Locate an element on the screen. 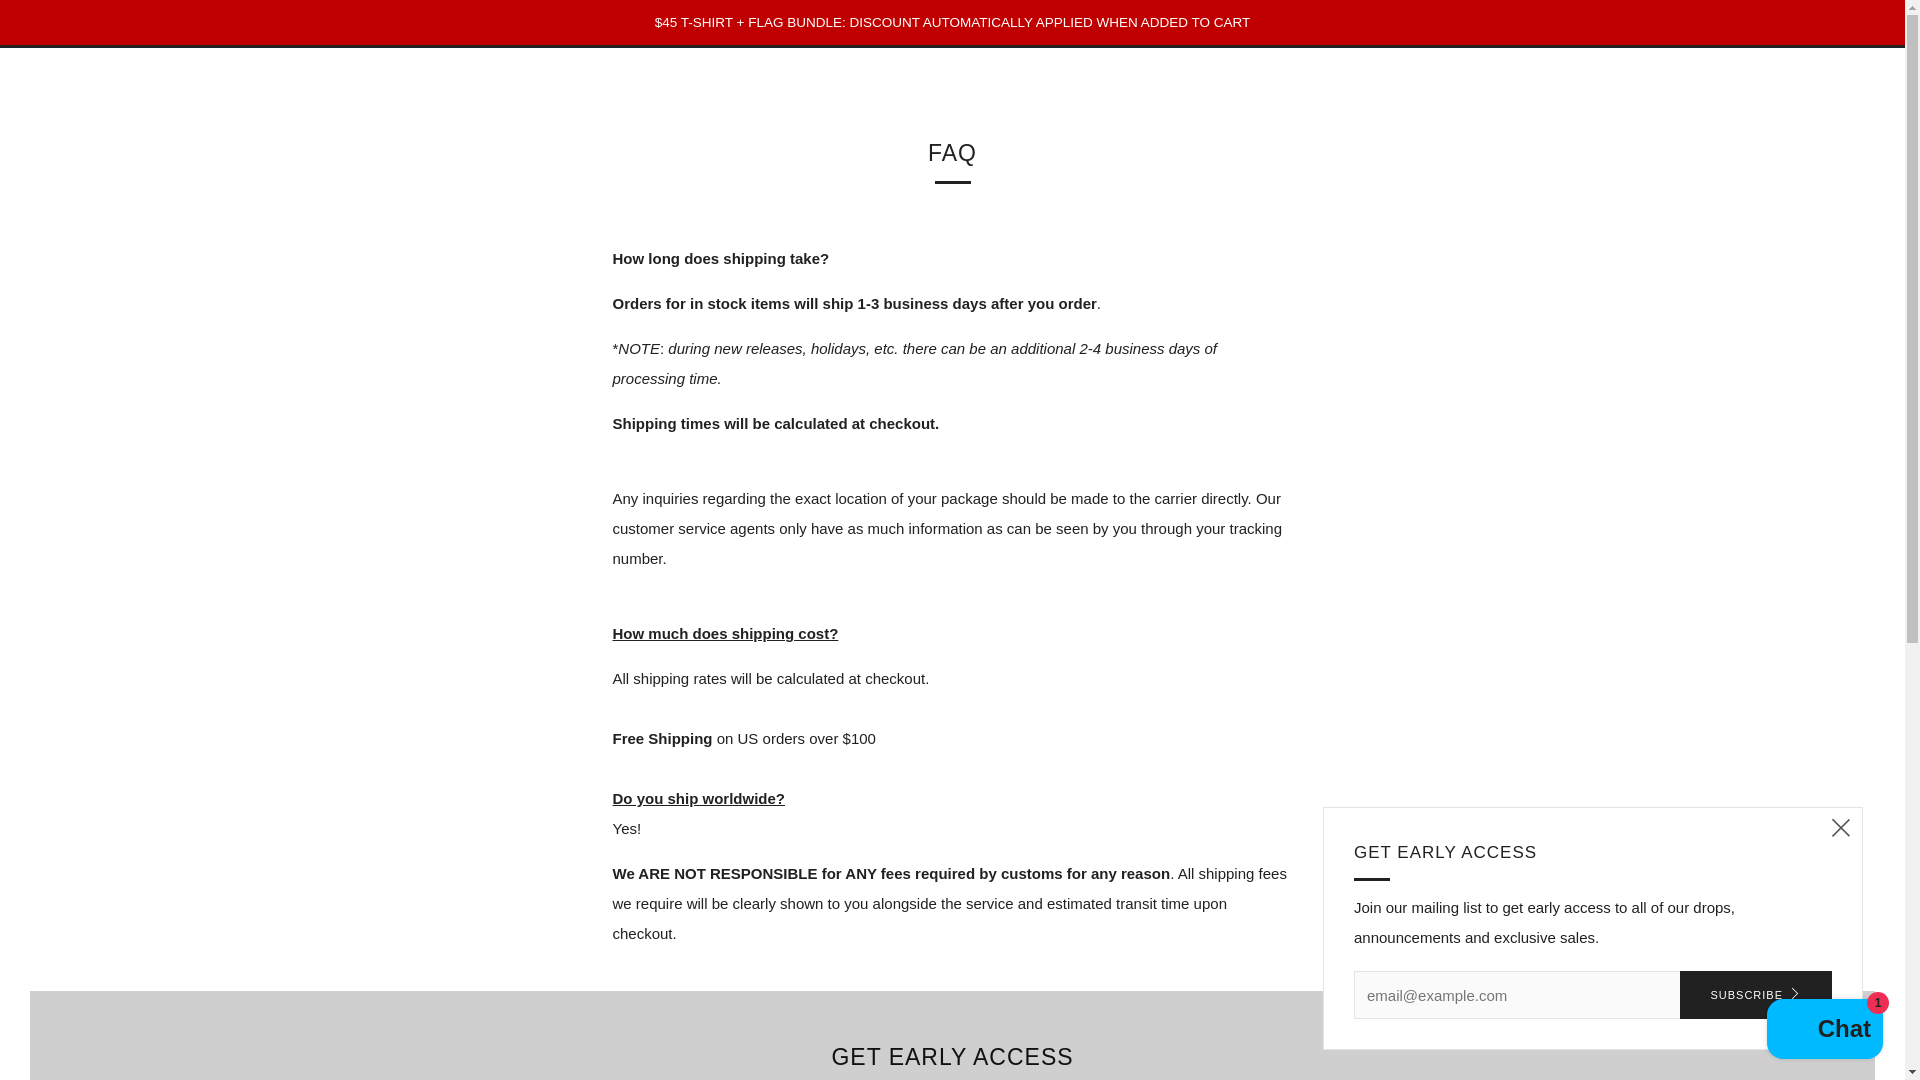  TOPS is located at coordinates (174, 76).